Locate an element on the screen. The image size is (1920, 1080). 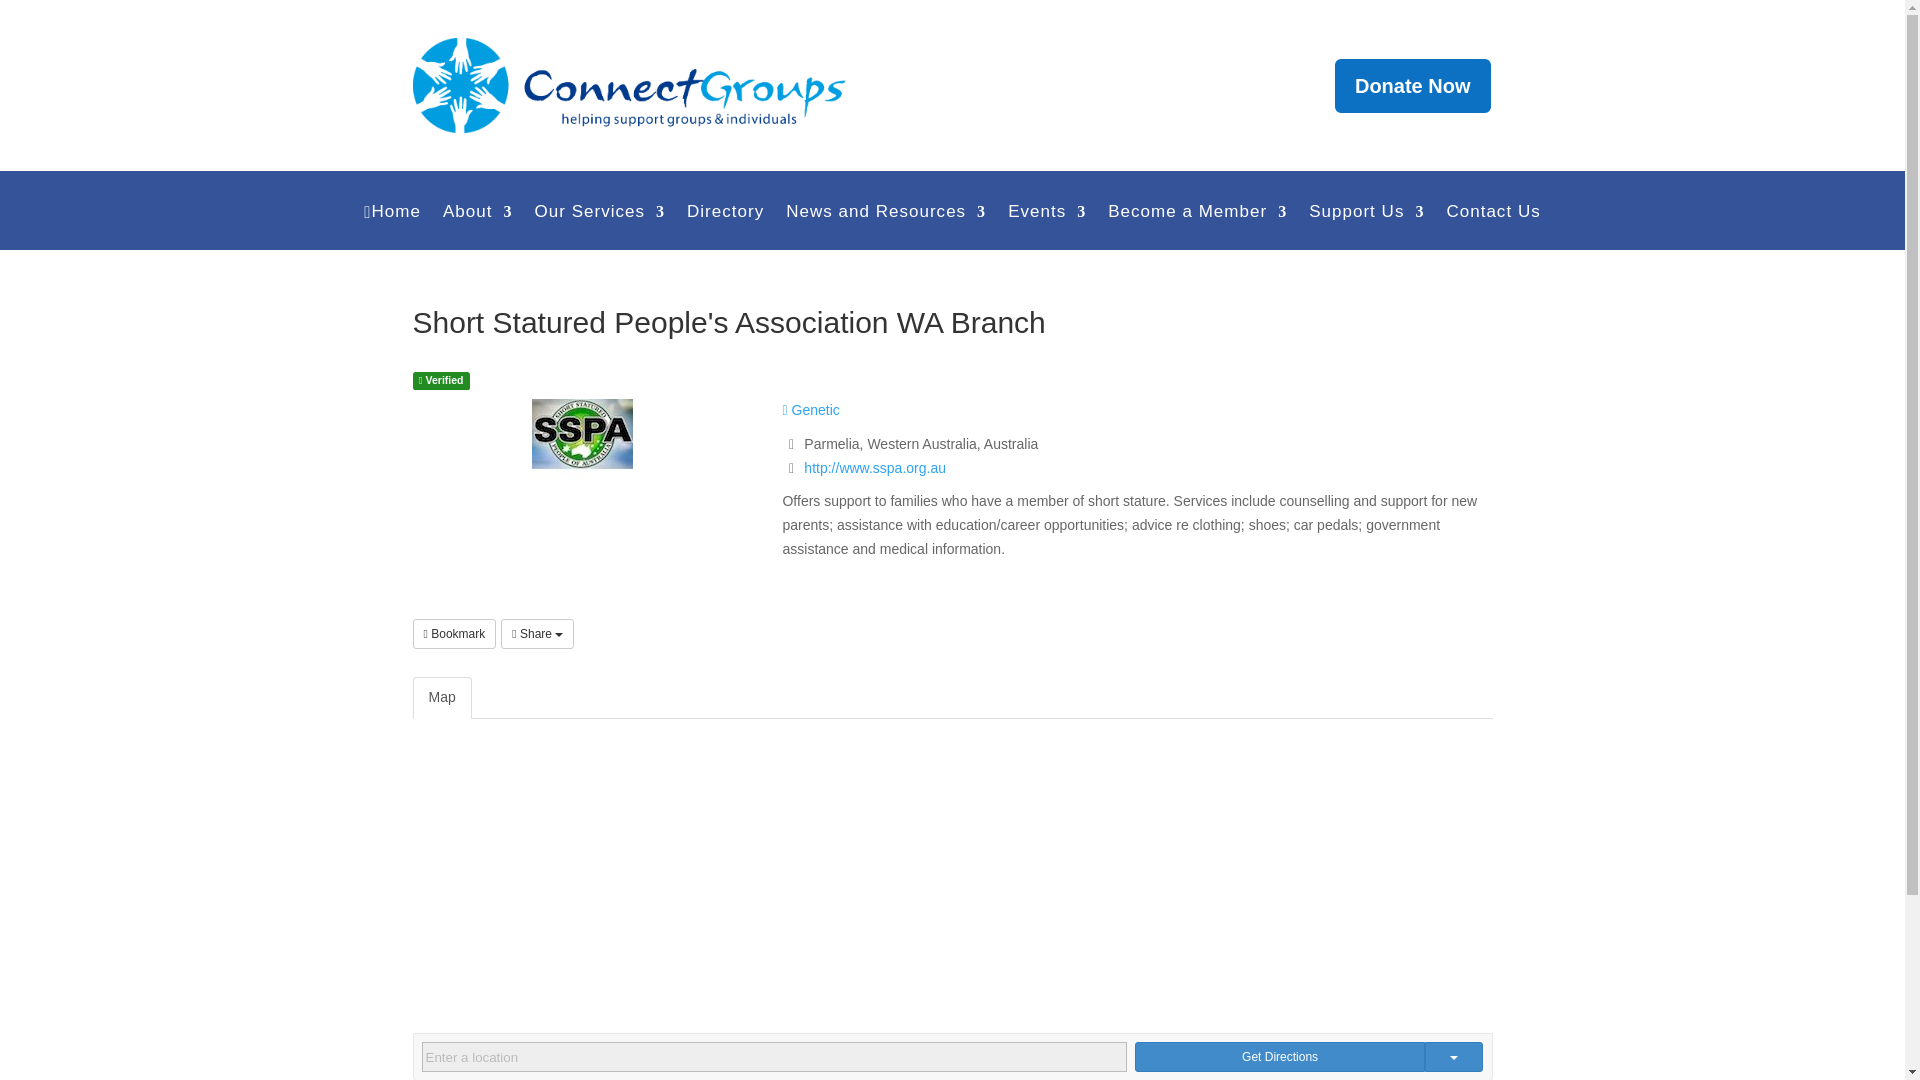
Directory is located at coordinates (726, 226).